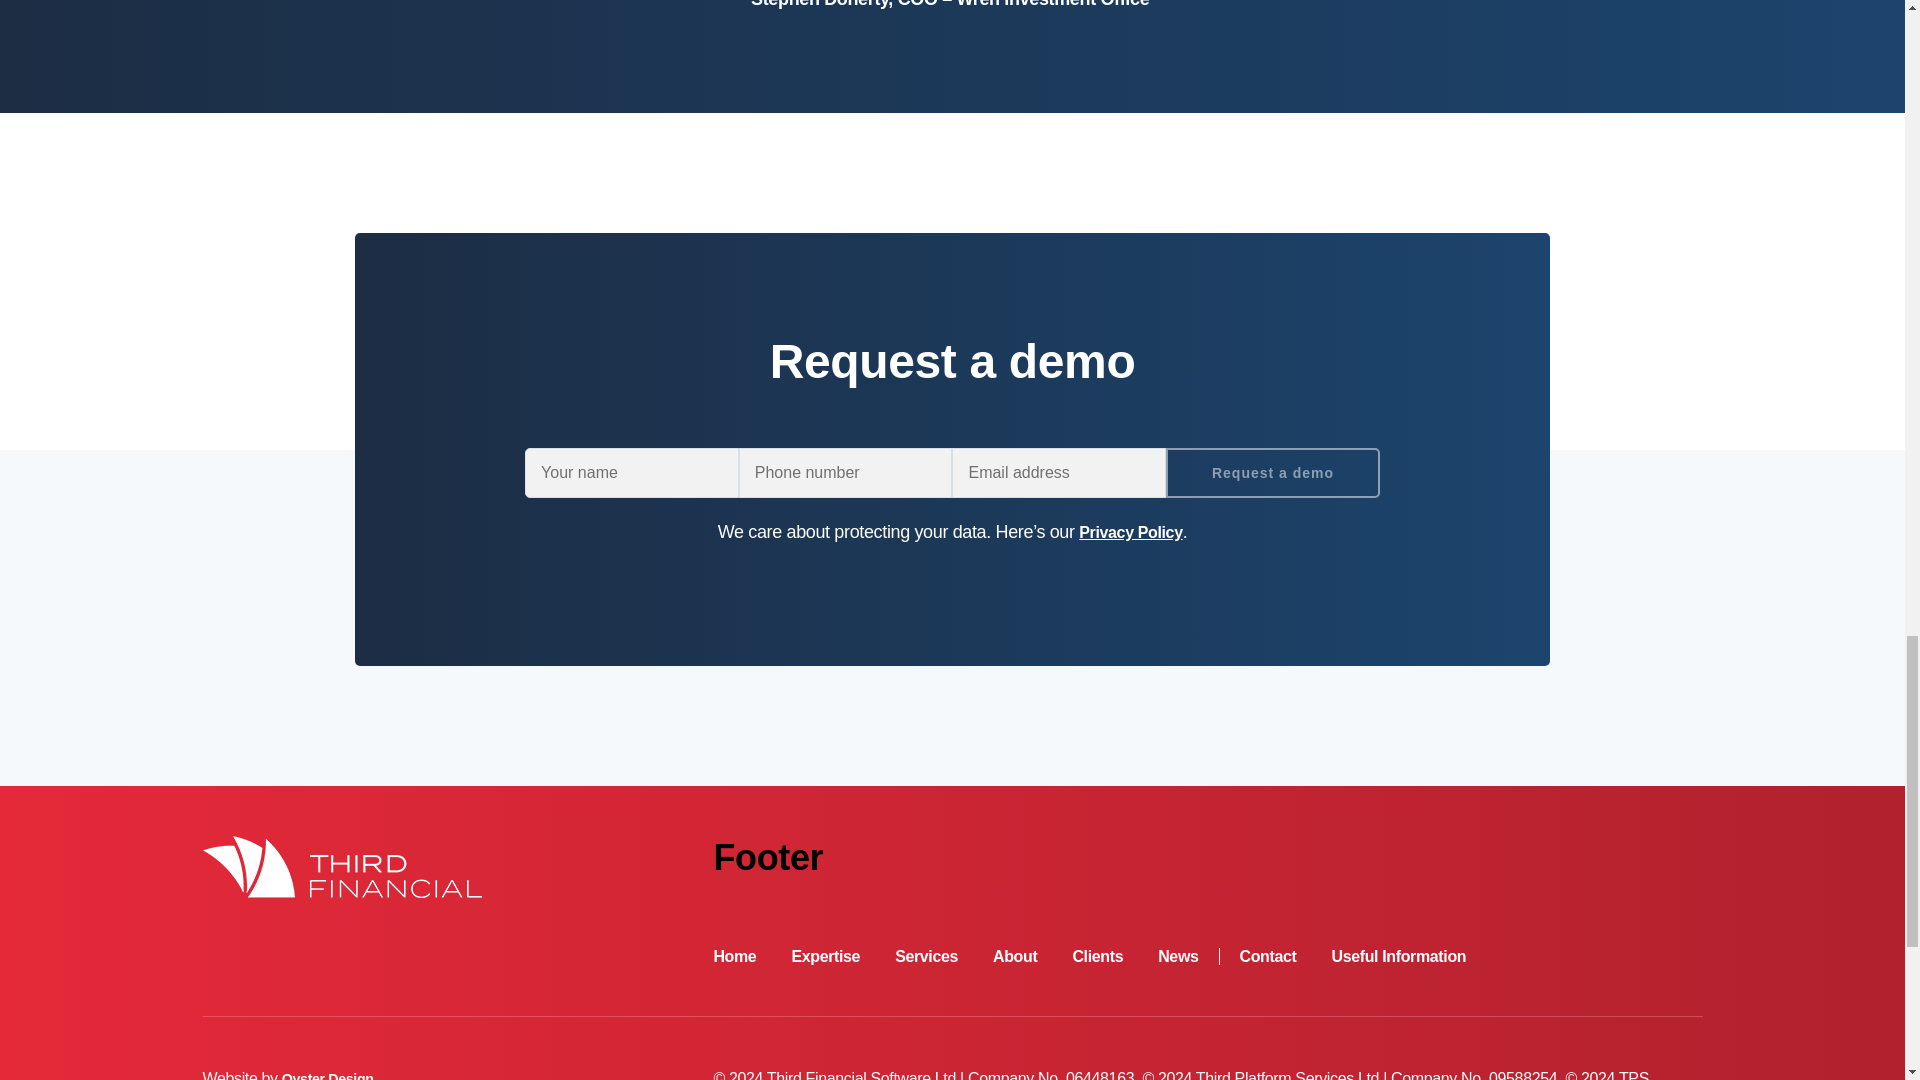 The image size is (1920, 1080). I want to click on Privacy Policy, so click(1130, 532).